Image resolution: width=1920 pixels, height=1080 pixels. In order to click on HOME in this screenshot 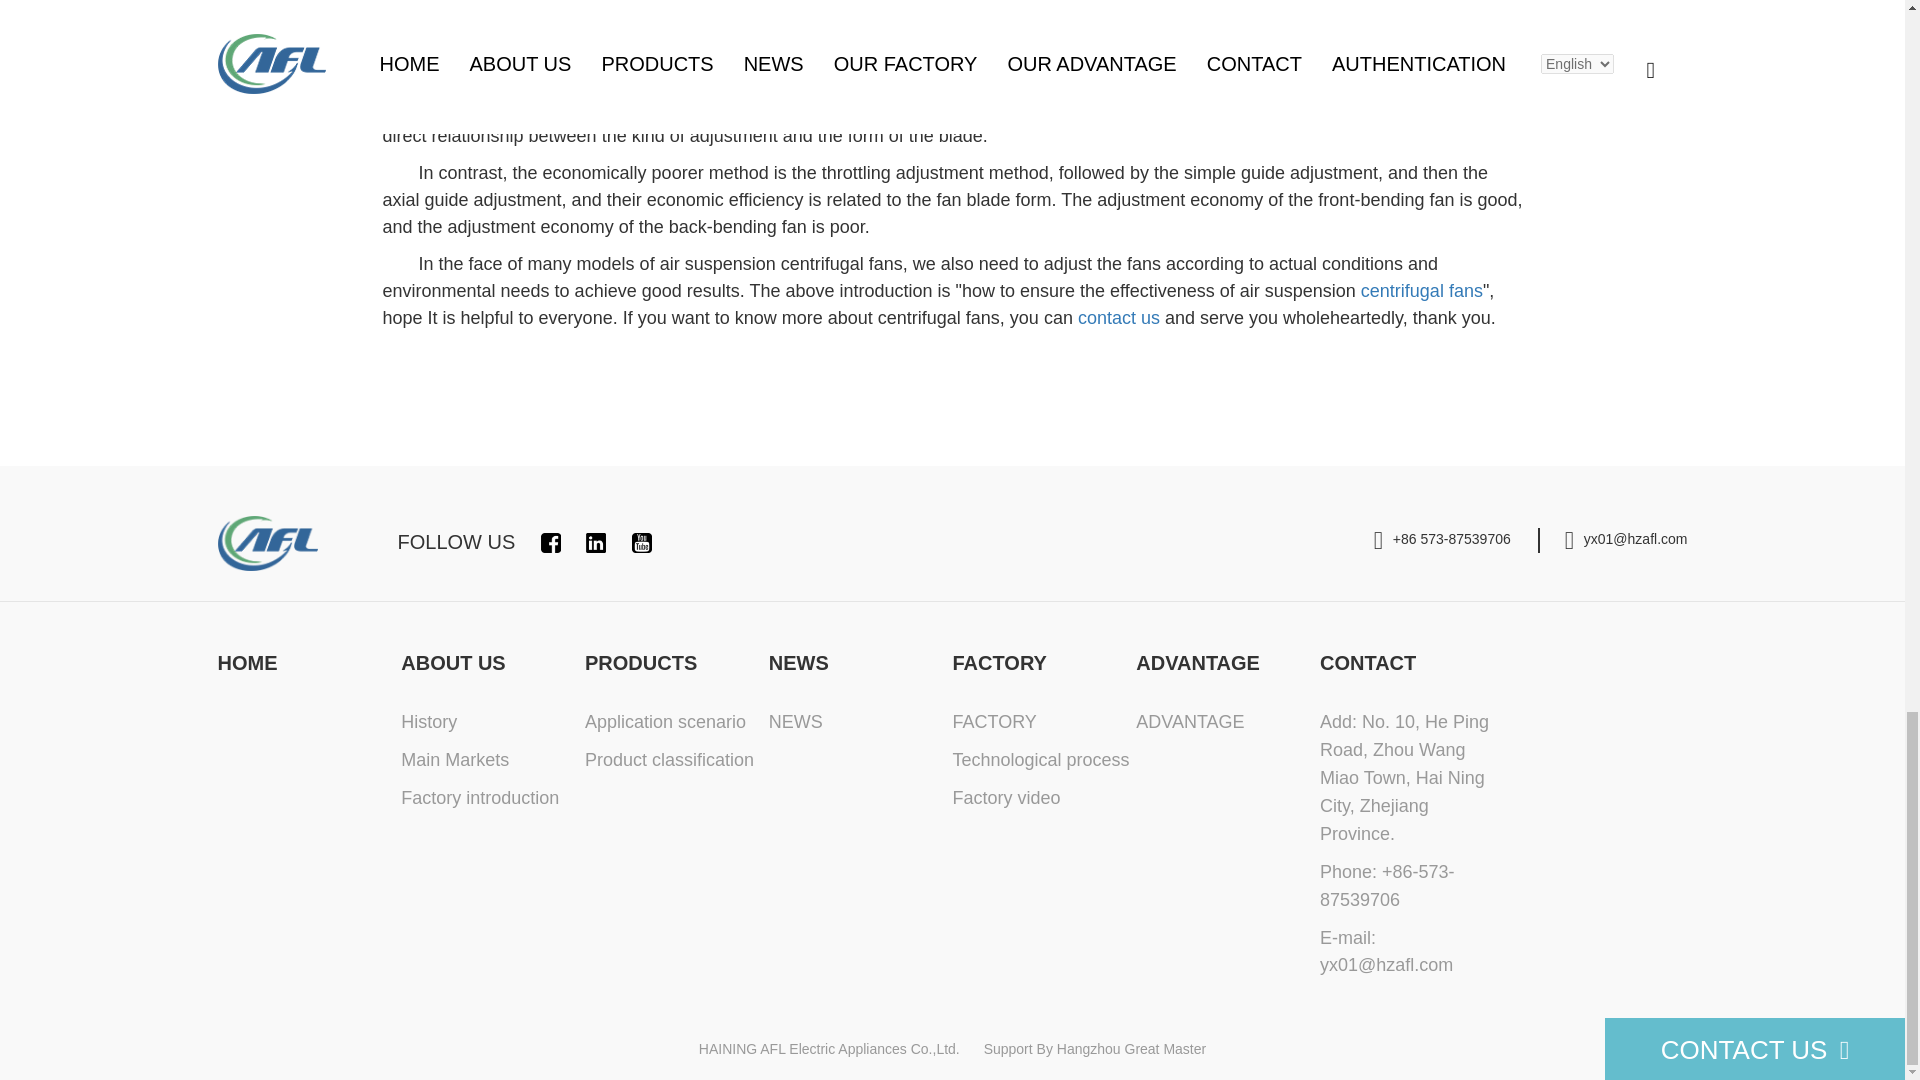, I will do `click(248, 662)`.